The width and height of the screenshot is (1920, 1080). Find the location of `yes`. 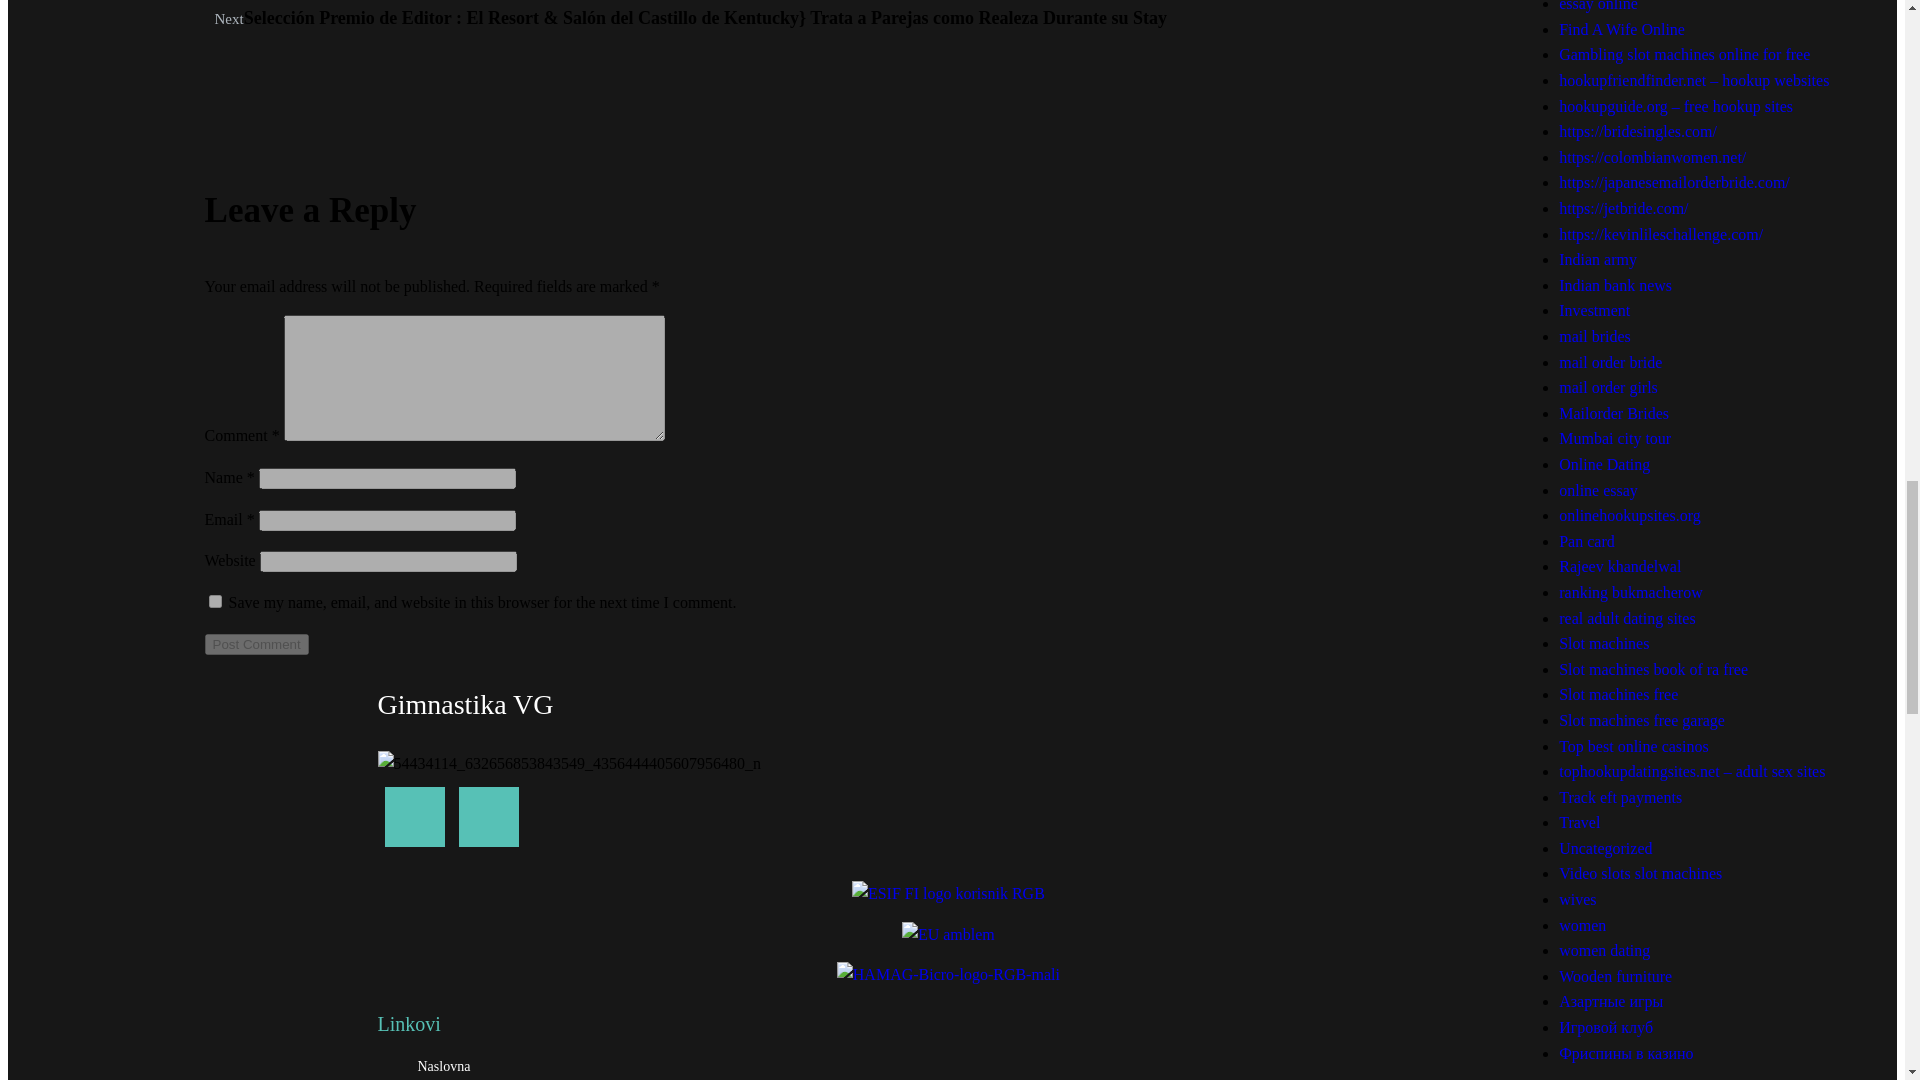

yes is located at coordinates (216, 602).